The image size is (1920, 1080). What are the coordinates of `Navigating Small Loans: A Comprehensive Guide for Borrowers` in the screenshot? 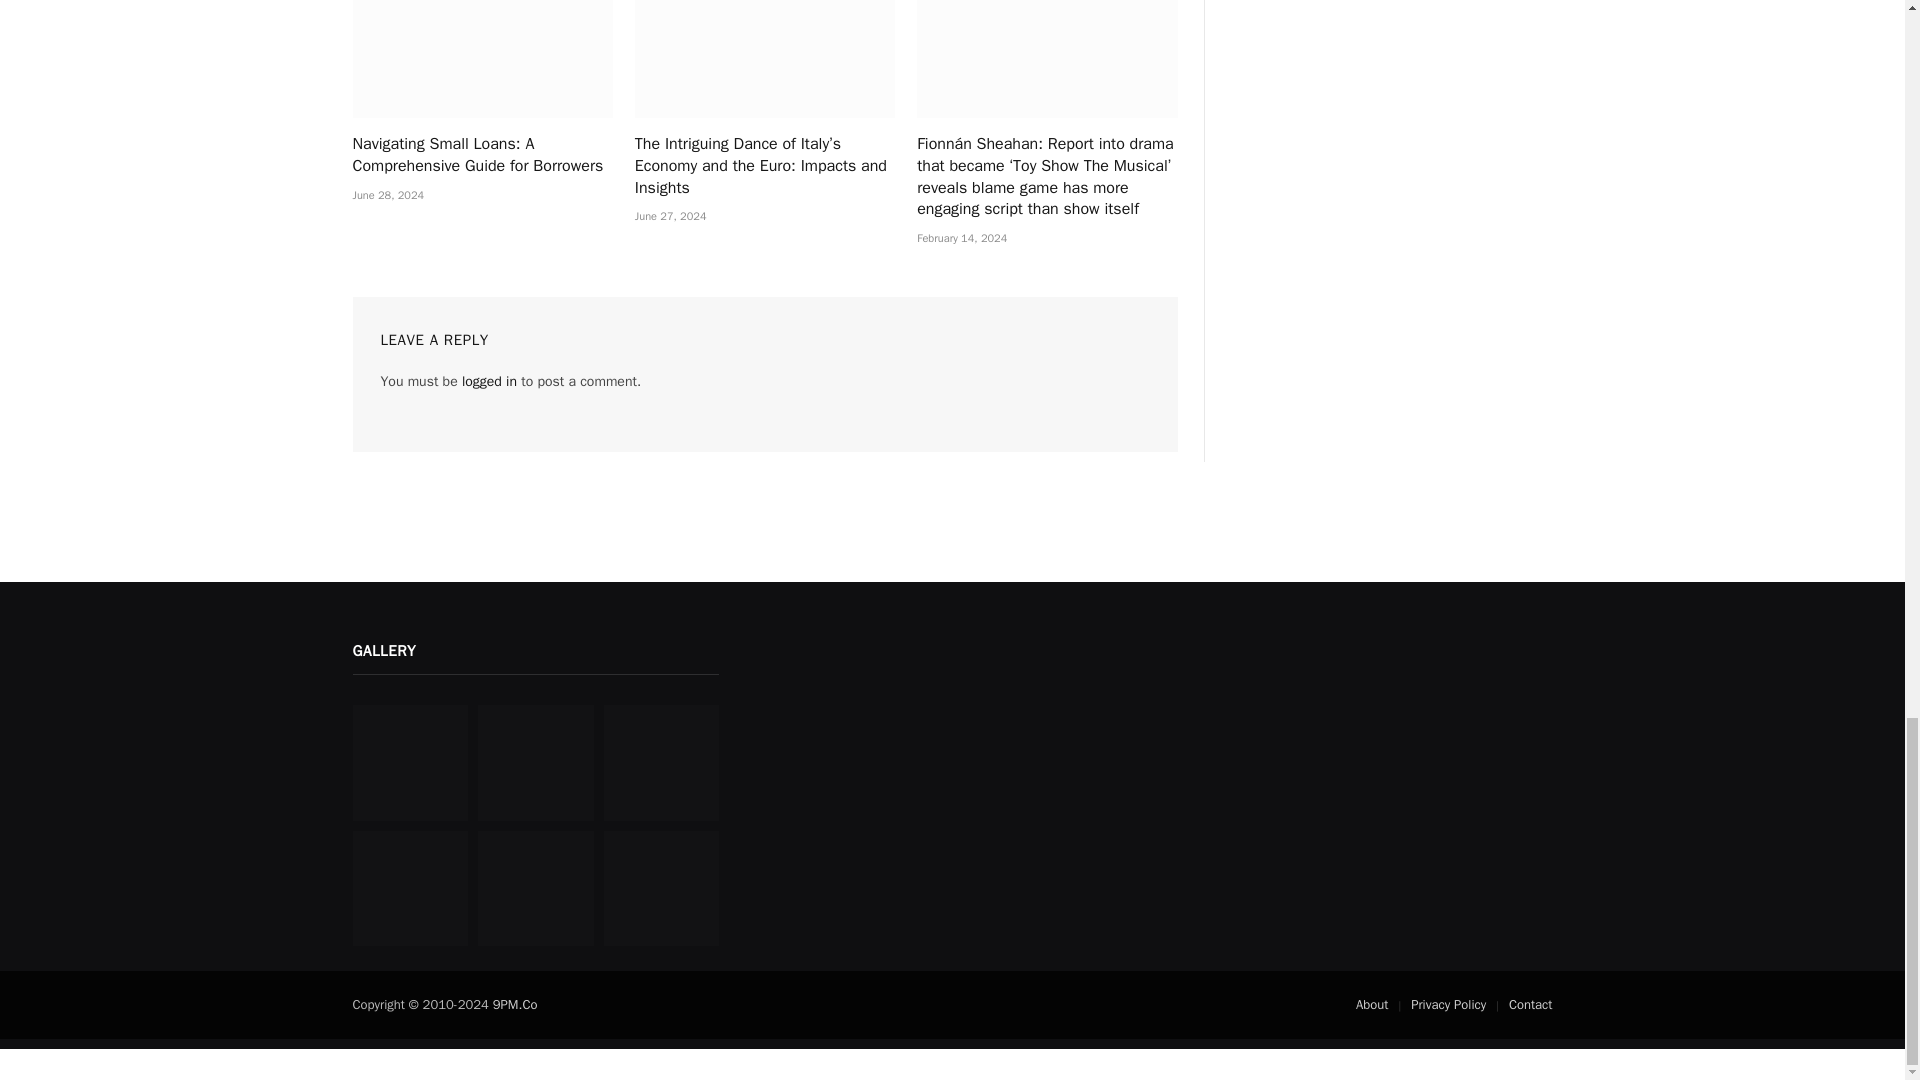 It's located at (482, 58).